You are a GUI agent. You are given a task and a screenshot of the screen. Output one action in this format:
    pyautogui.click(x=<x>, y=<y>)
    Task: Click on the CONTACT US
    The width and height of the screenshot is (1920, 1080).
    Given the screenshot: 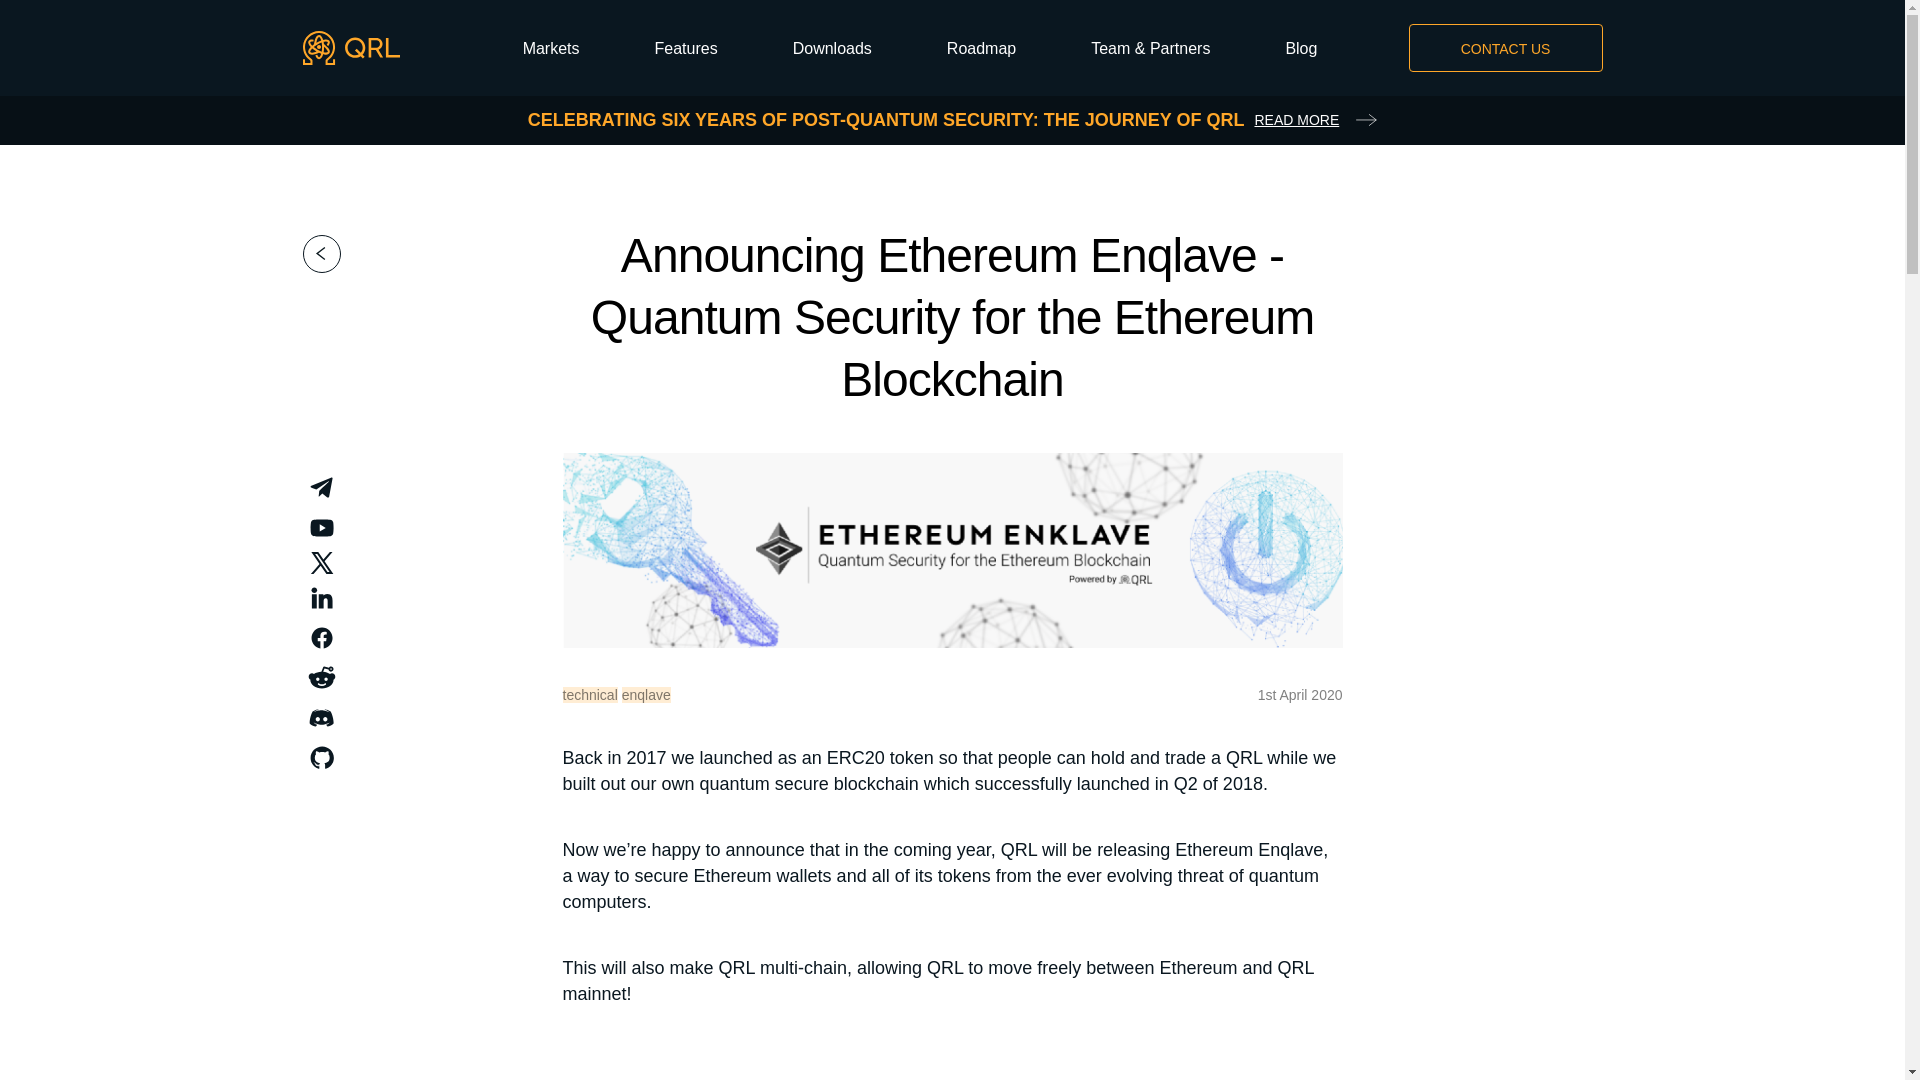 What is the action you would take?
    pyautogui.click(x=1504, y=48)
    